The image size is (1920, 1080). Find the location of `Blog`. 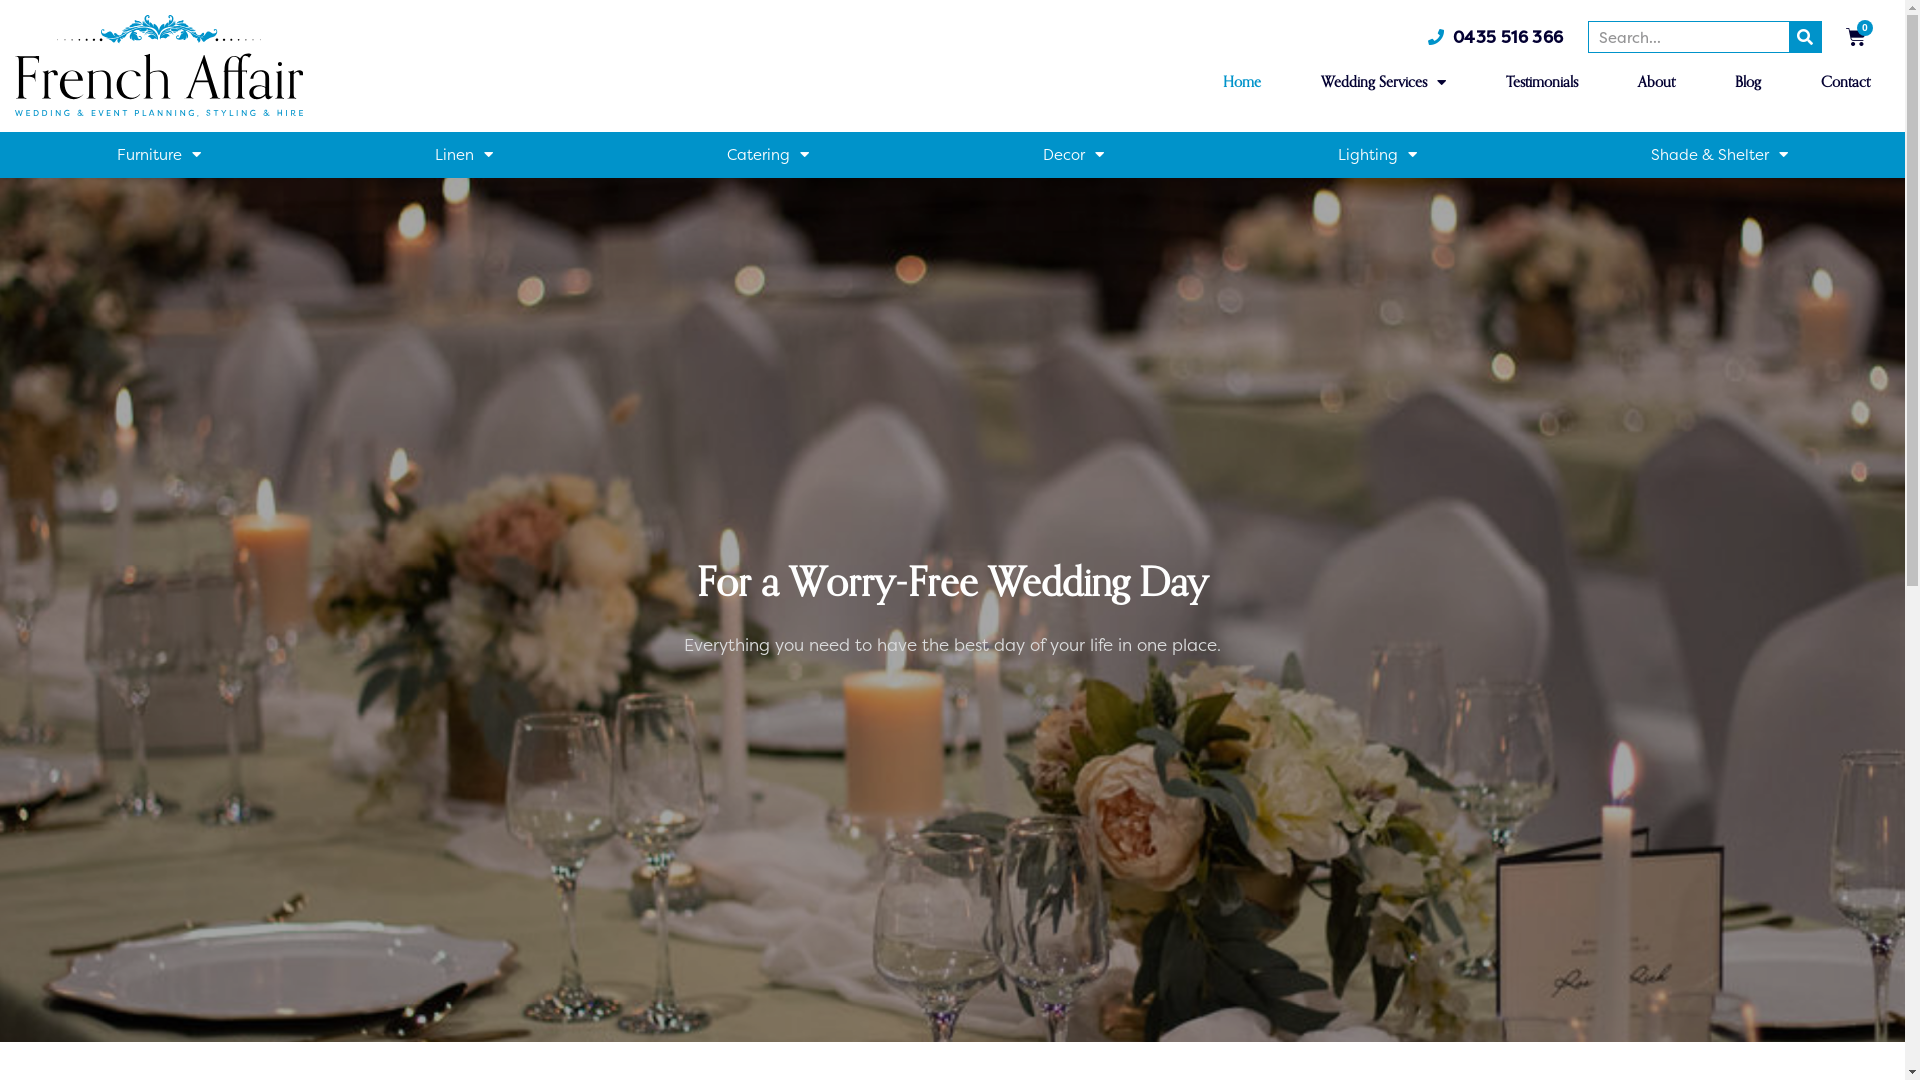

Blog is located at coordinates (1748, 82).